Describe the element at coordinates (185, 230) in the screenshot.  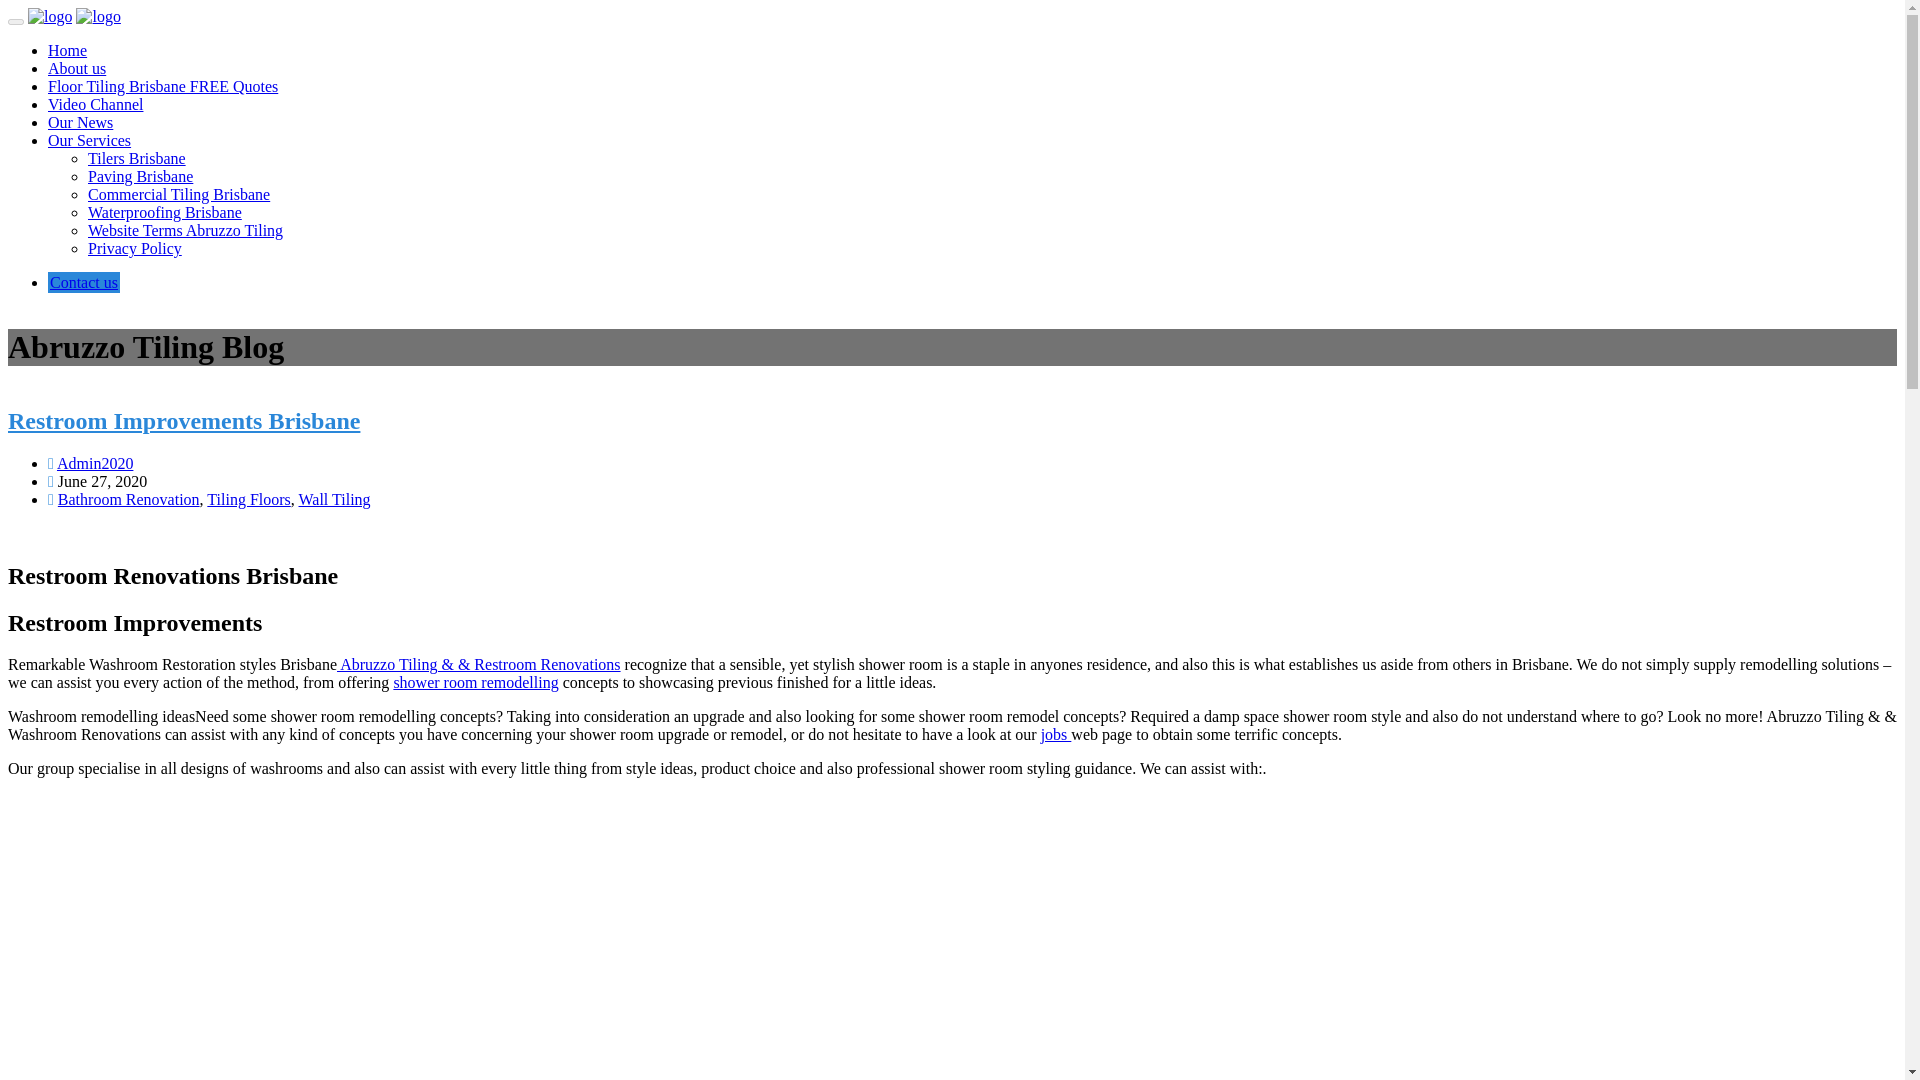
I see `Website Terms Abruzzo Tiling` at that location.